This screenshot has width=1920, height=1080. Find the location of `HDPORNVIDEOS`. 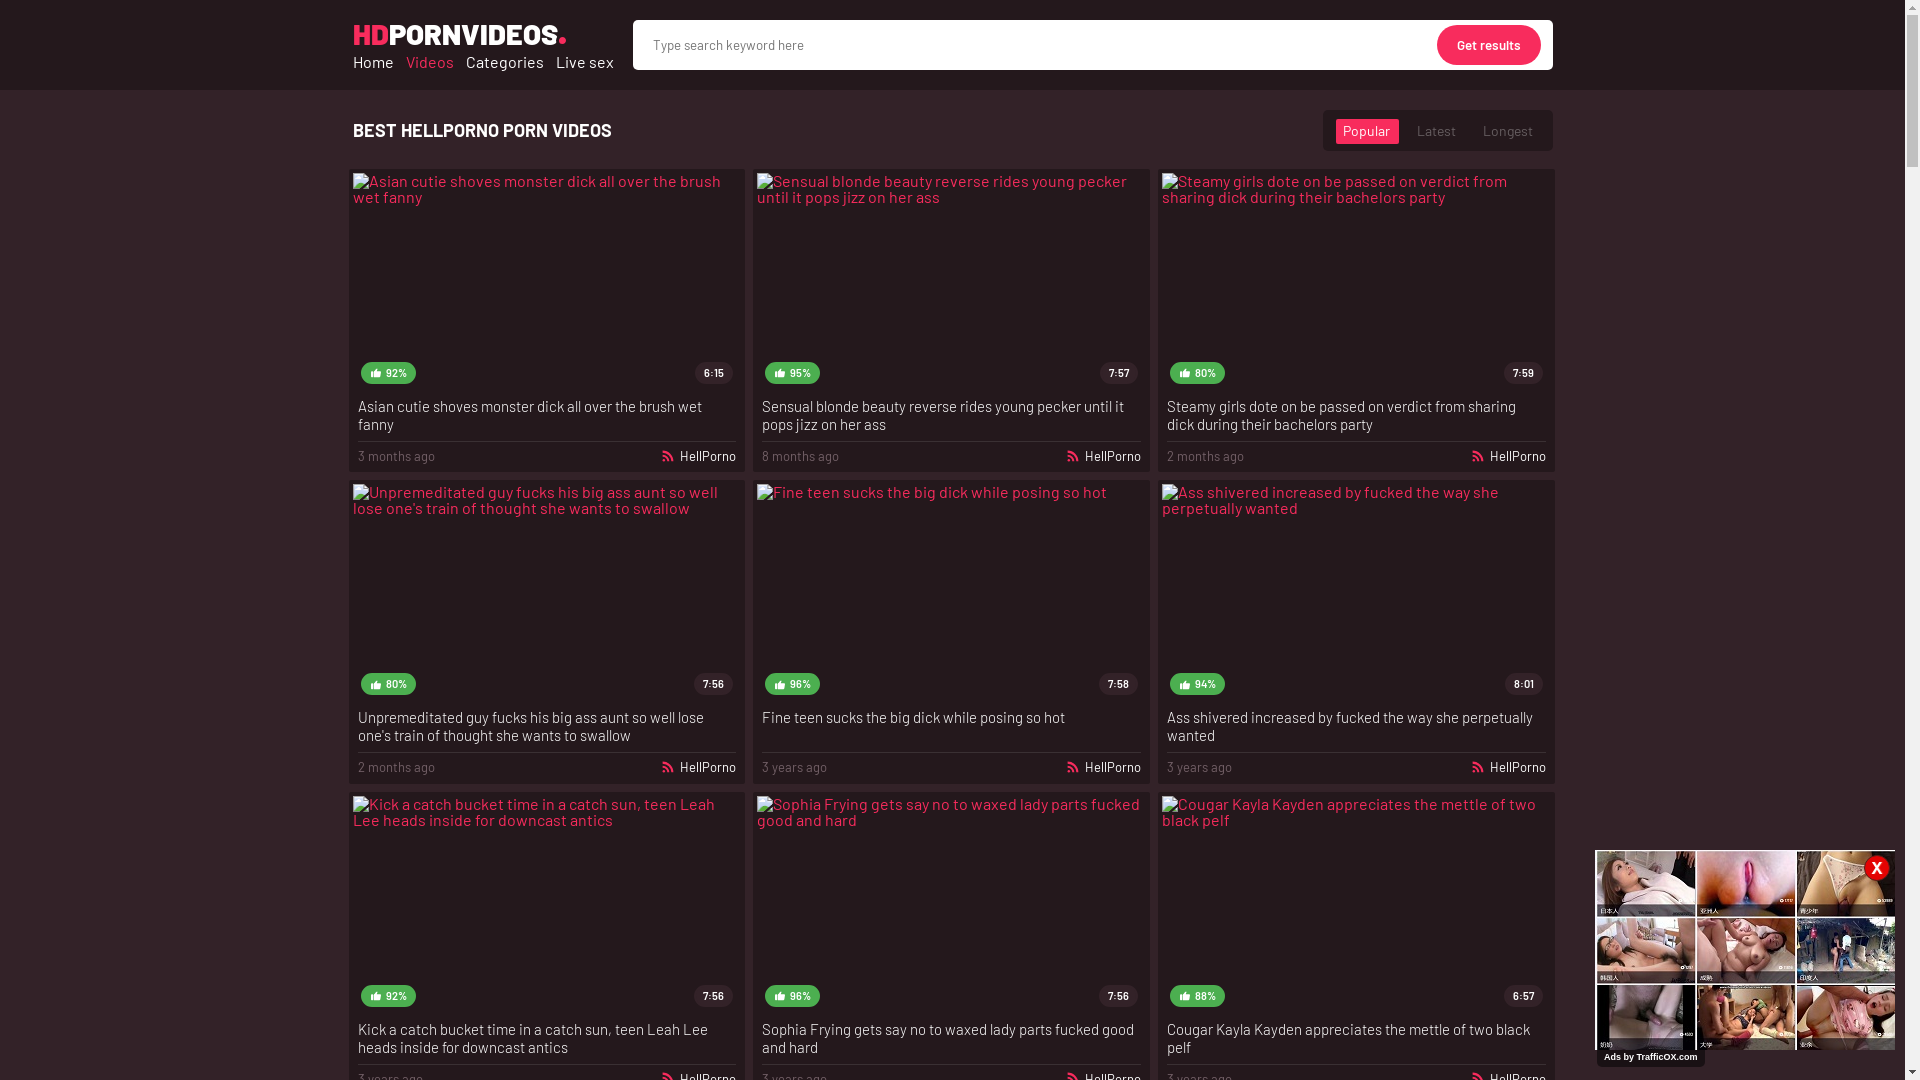

HDPORNVIDEOS is located at coordinates (454, 34).